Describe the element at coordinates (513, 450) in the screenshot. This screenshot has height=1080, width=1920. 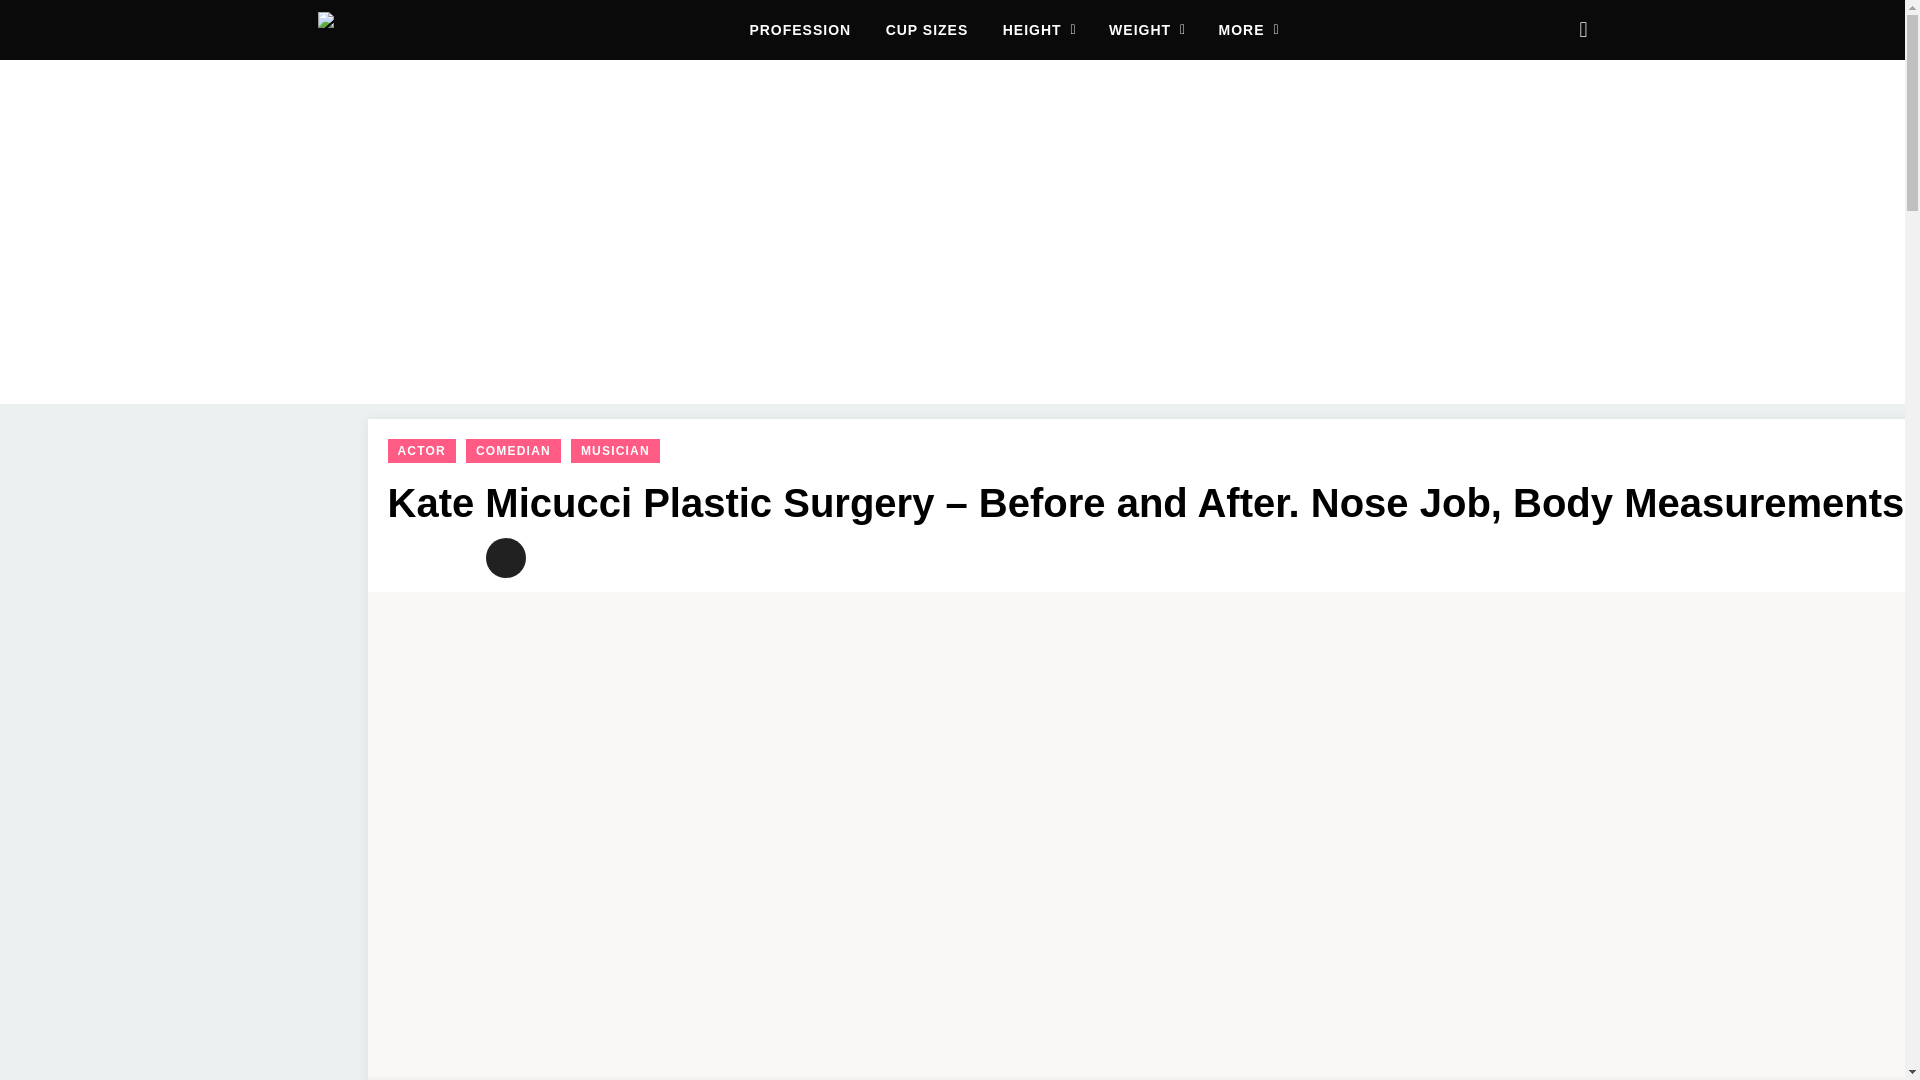
I see `COMEDIAN` at that location.